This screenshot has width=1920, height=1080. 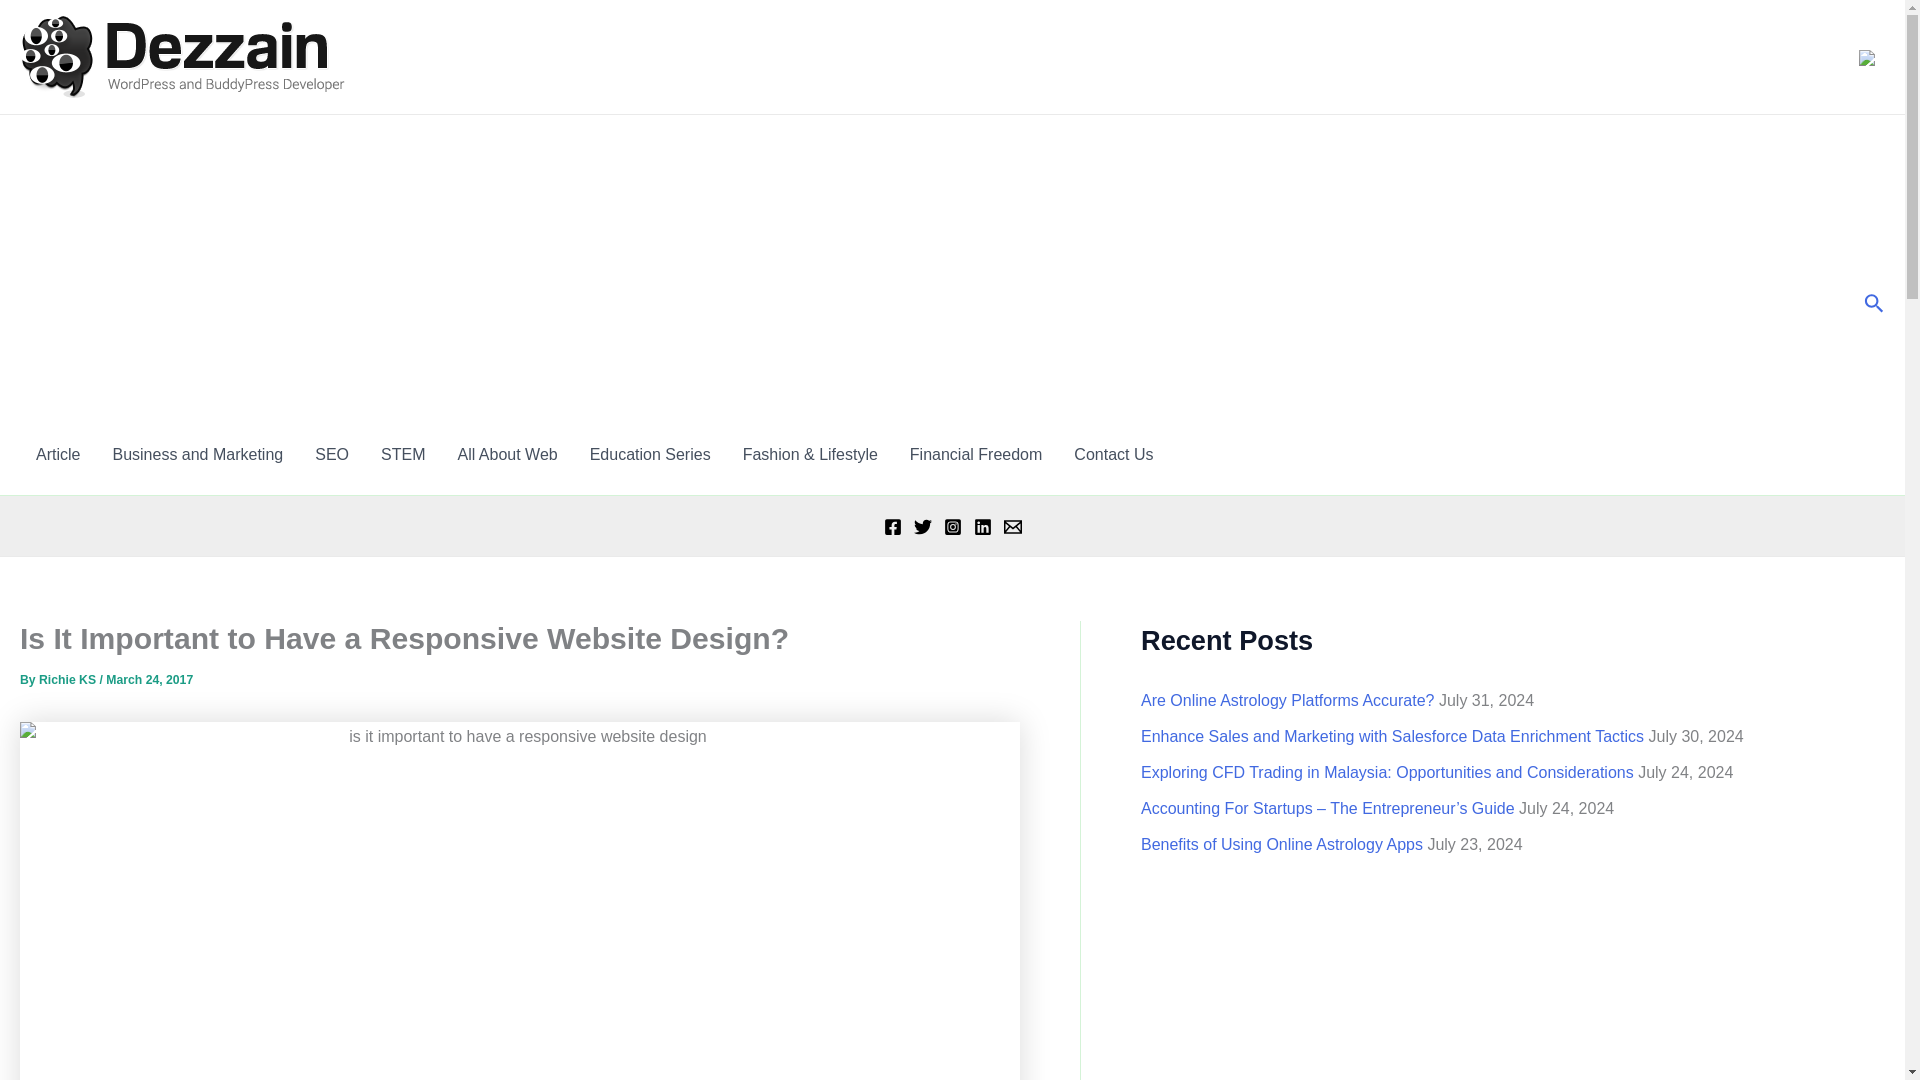 What do you see at coordinates (1113, 454) in the screenshot?
I see `any inquiries?` at bounding box center [1113, 454].